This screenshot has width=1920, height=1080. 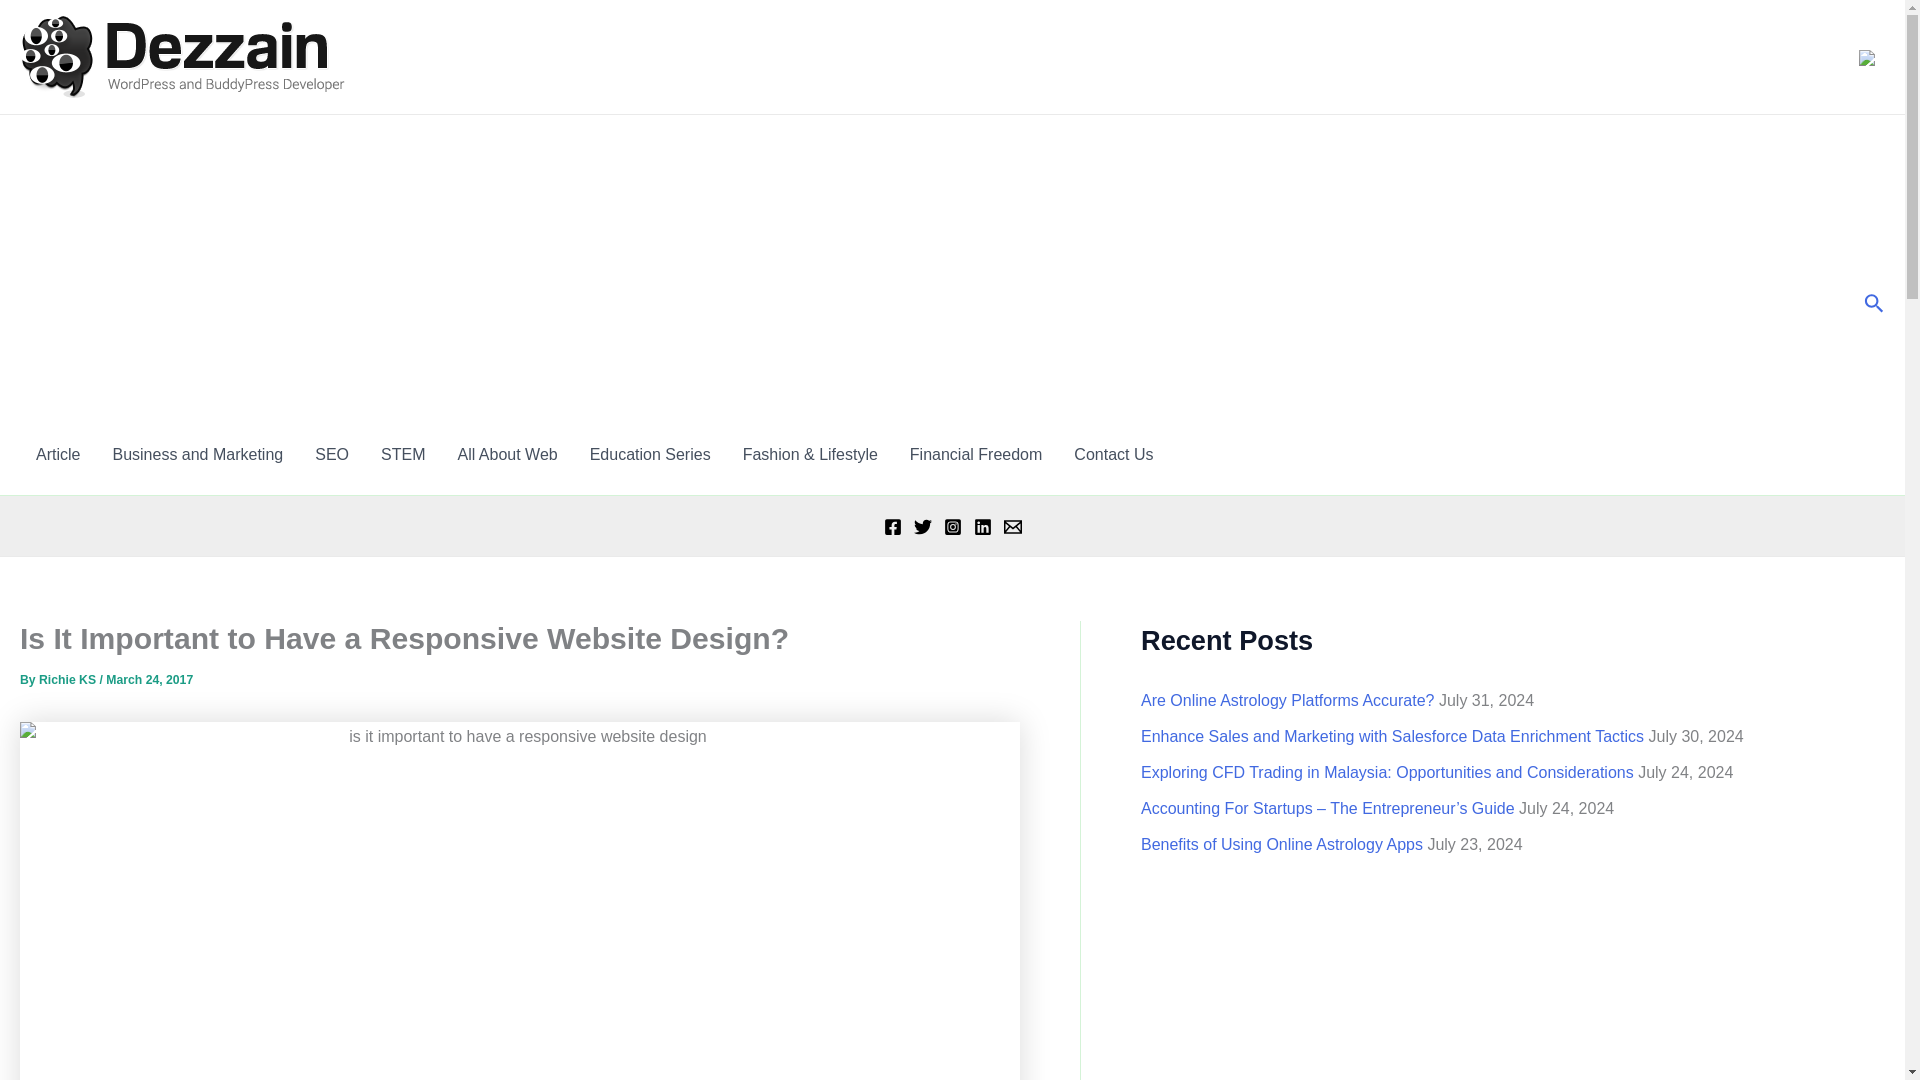 What do you see at coordinates (1113, 454) in the screenshot?
I see `any inquiries?` at bounding box center [1113, 454].